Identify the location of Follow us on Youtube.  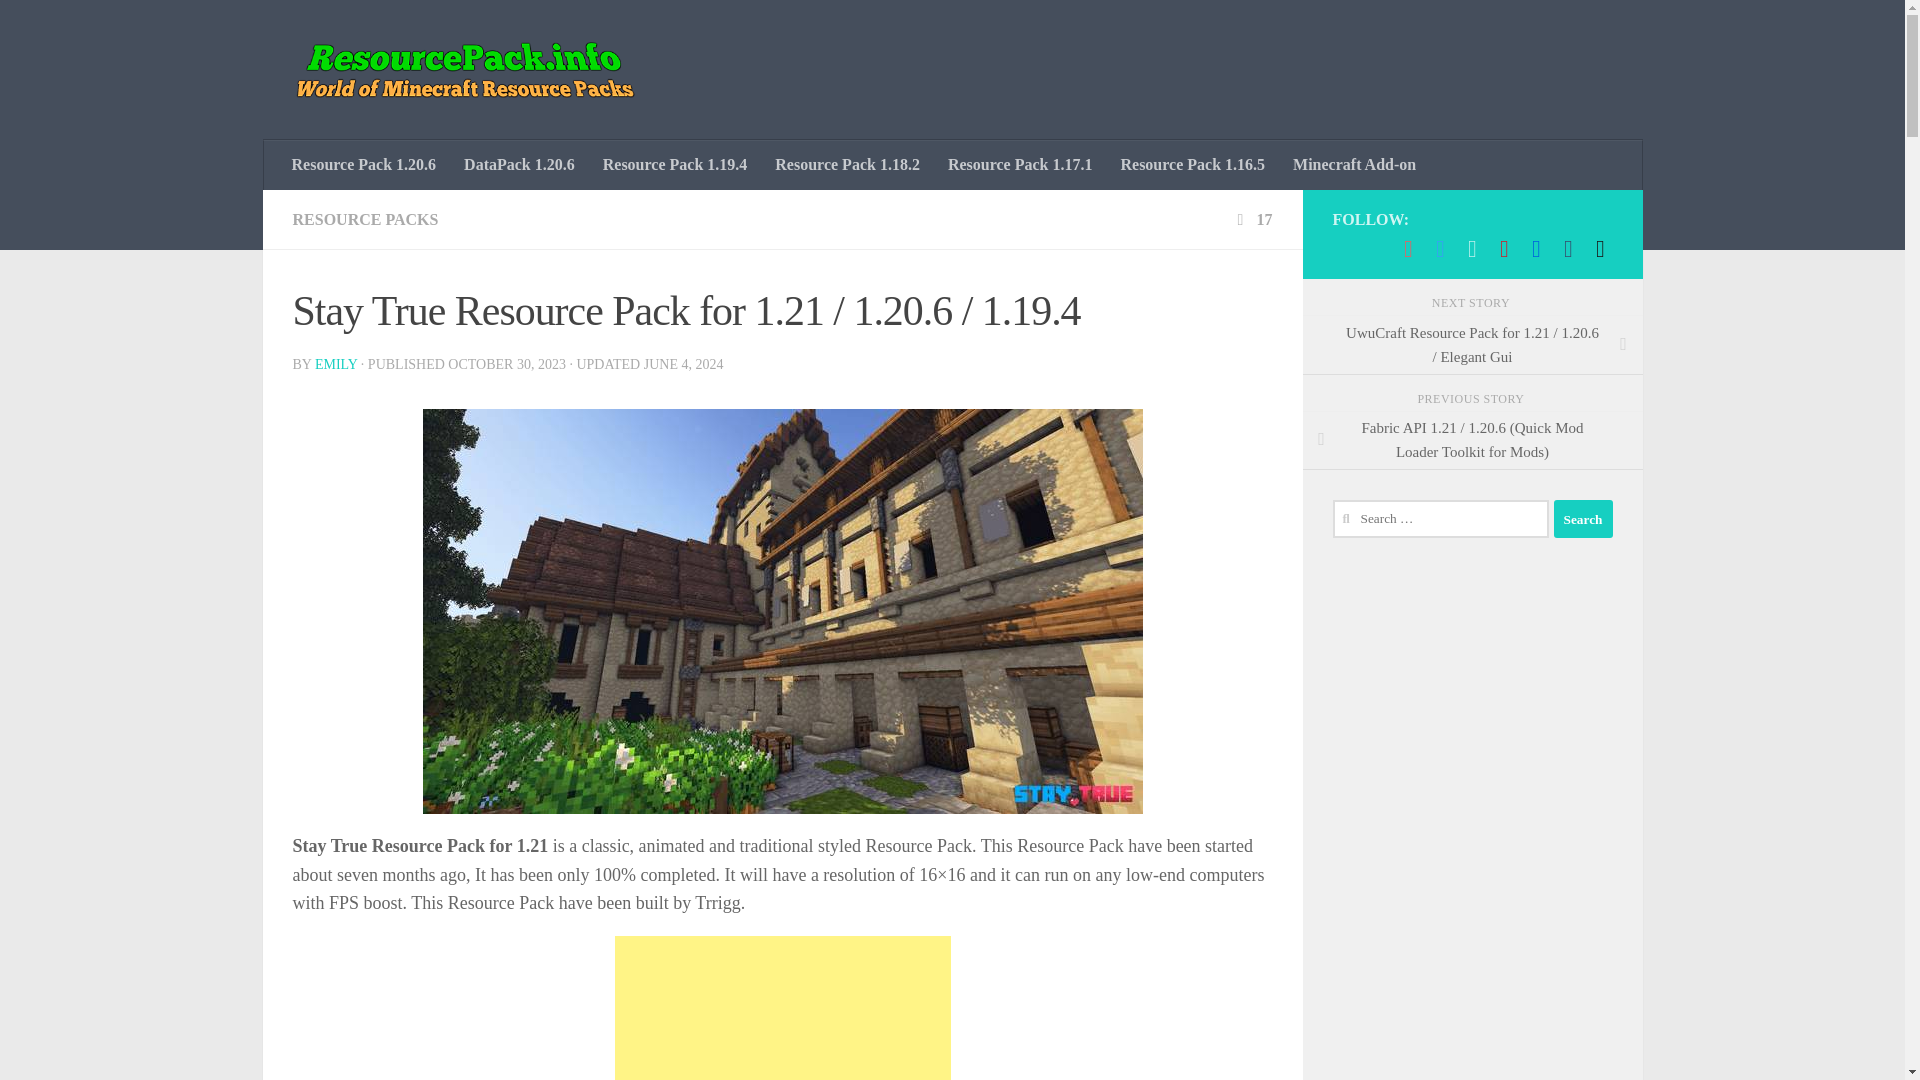
(1408, 248).